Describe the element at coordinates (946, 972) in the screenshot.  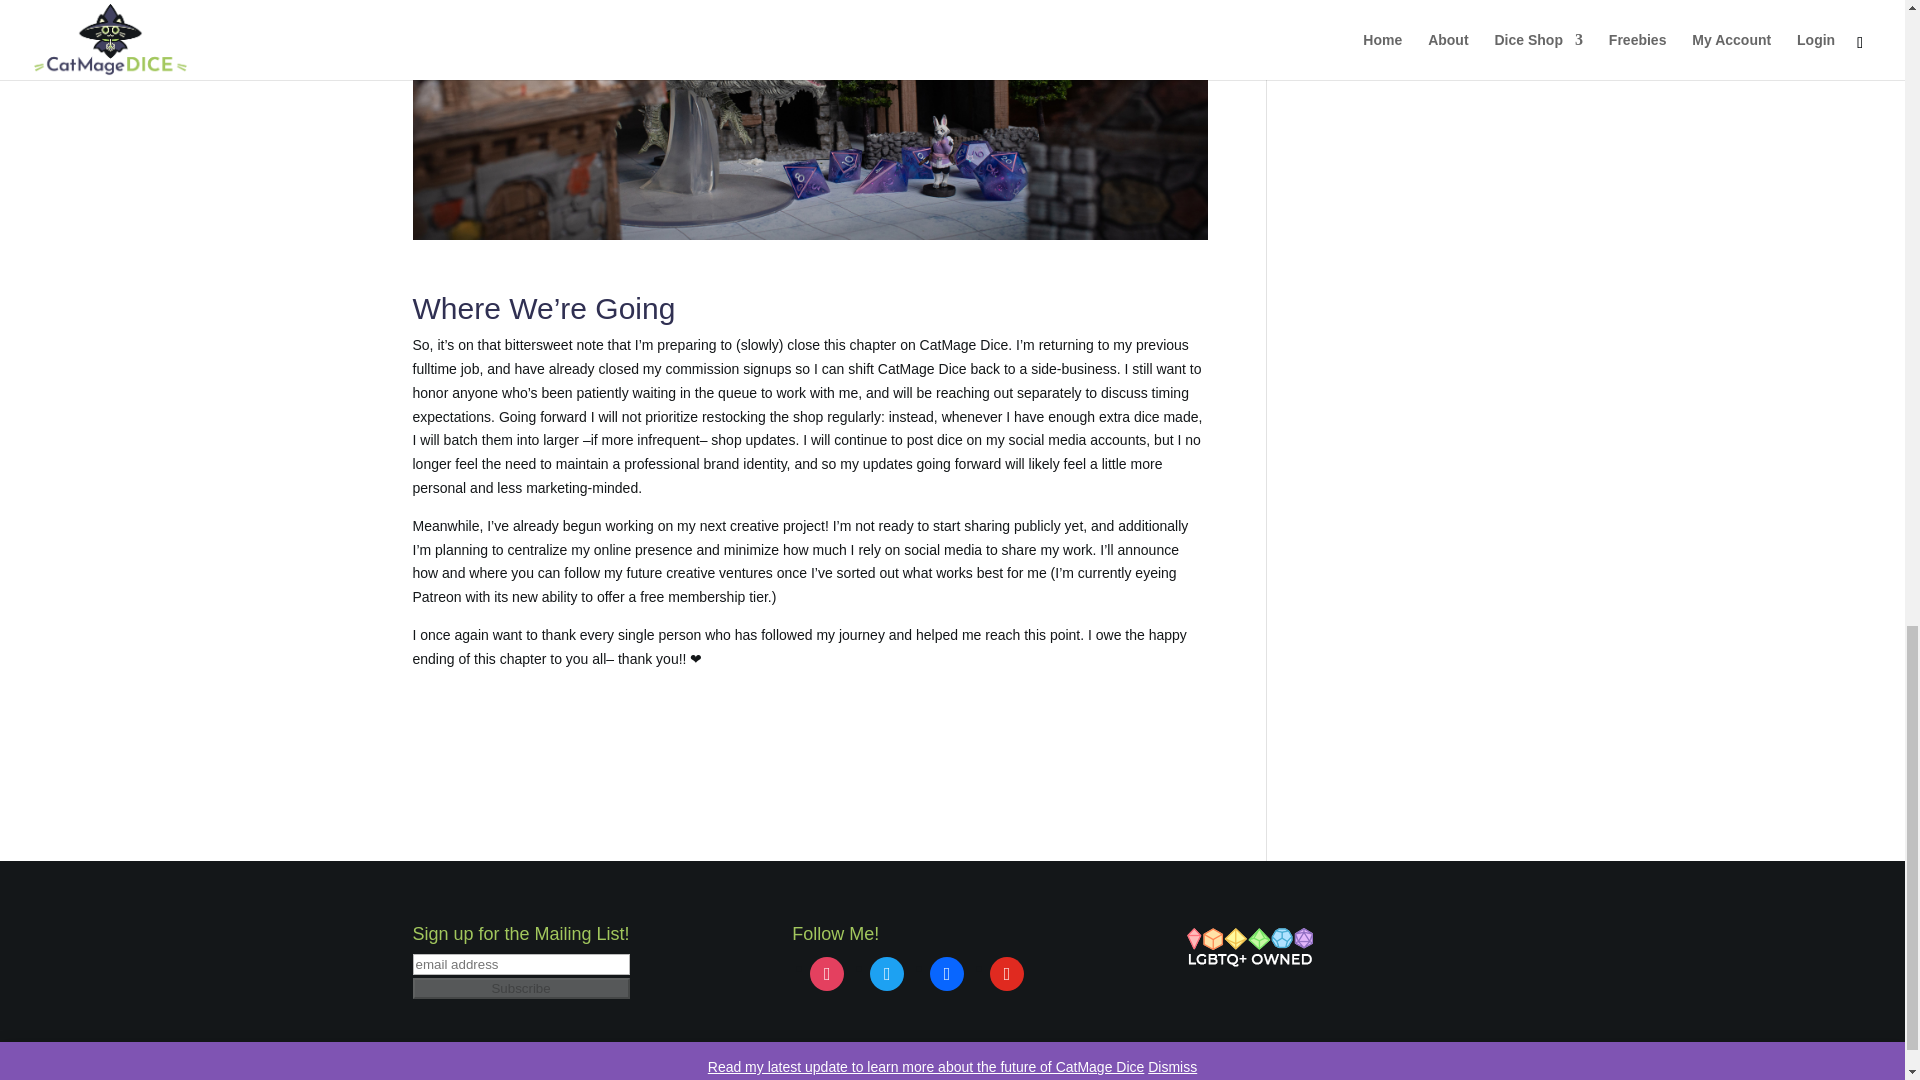
I see `facebook` at that location.